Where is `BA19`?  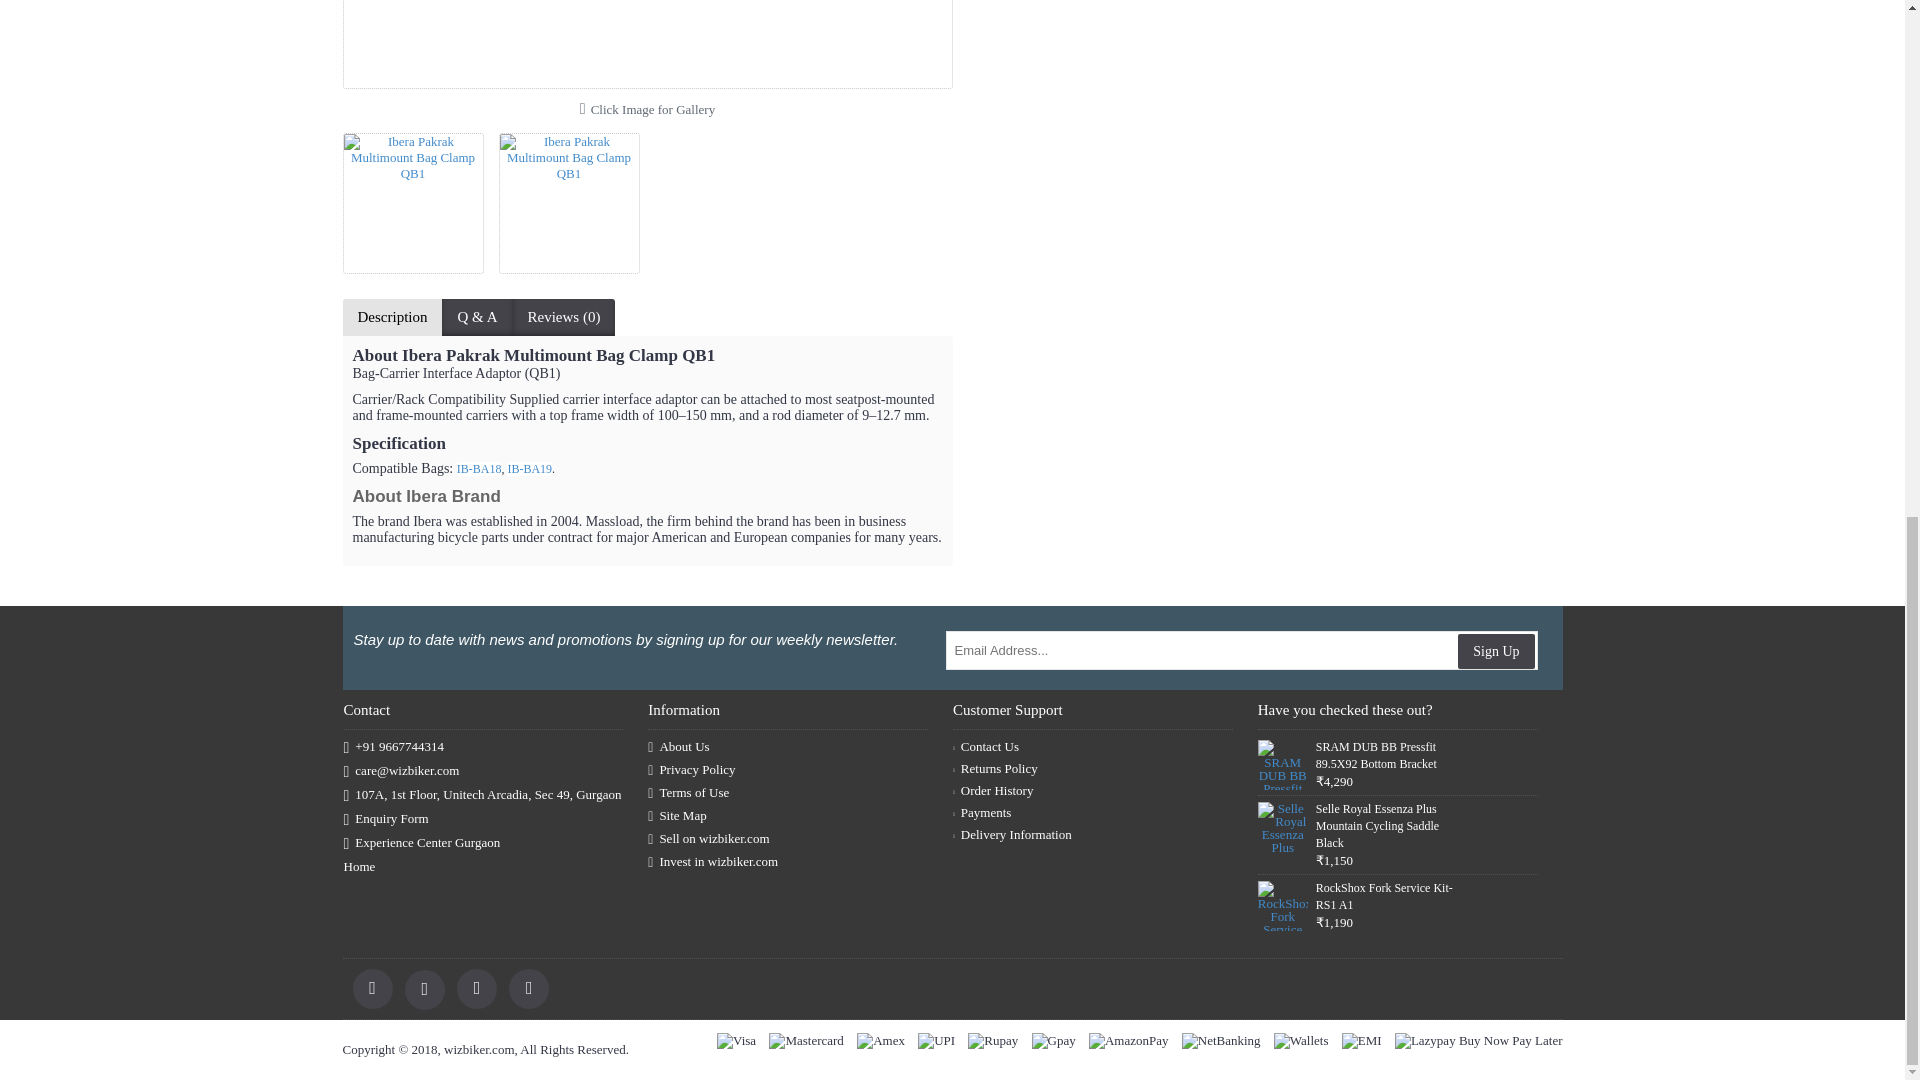
BA19 is located at coordinates (529, 469).